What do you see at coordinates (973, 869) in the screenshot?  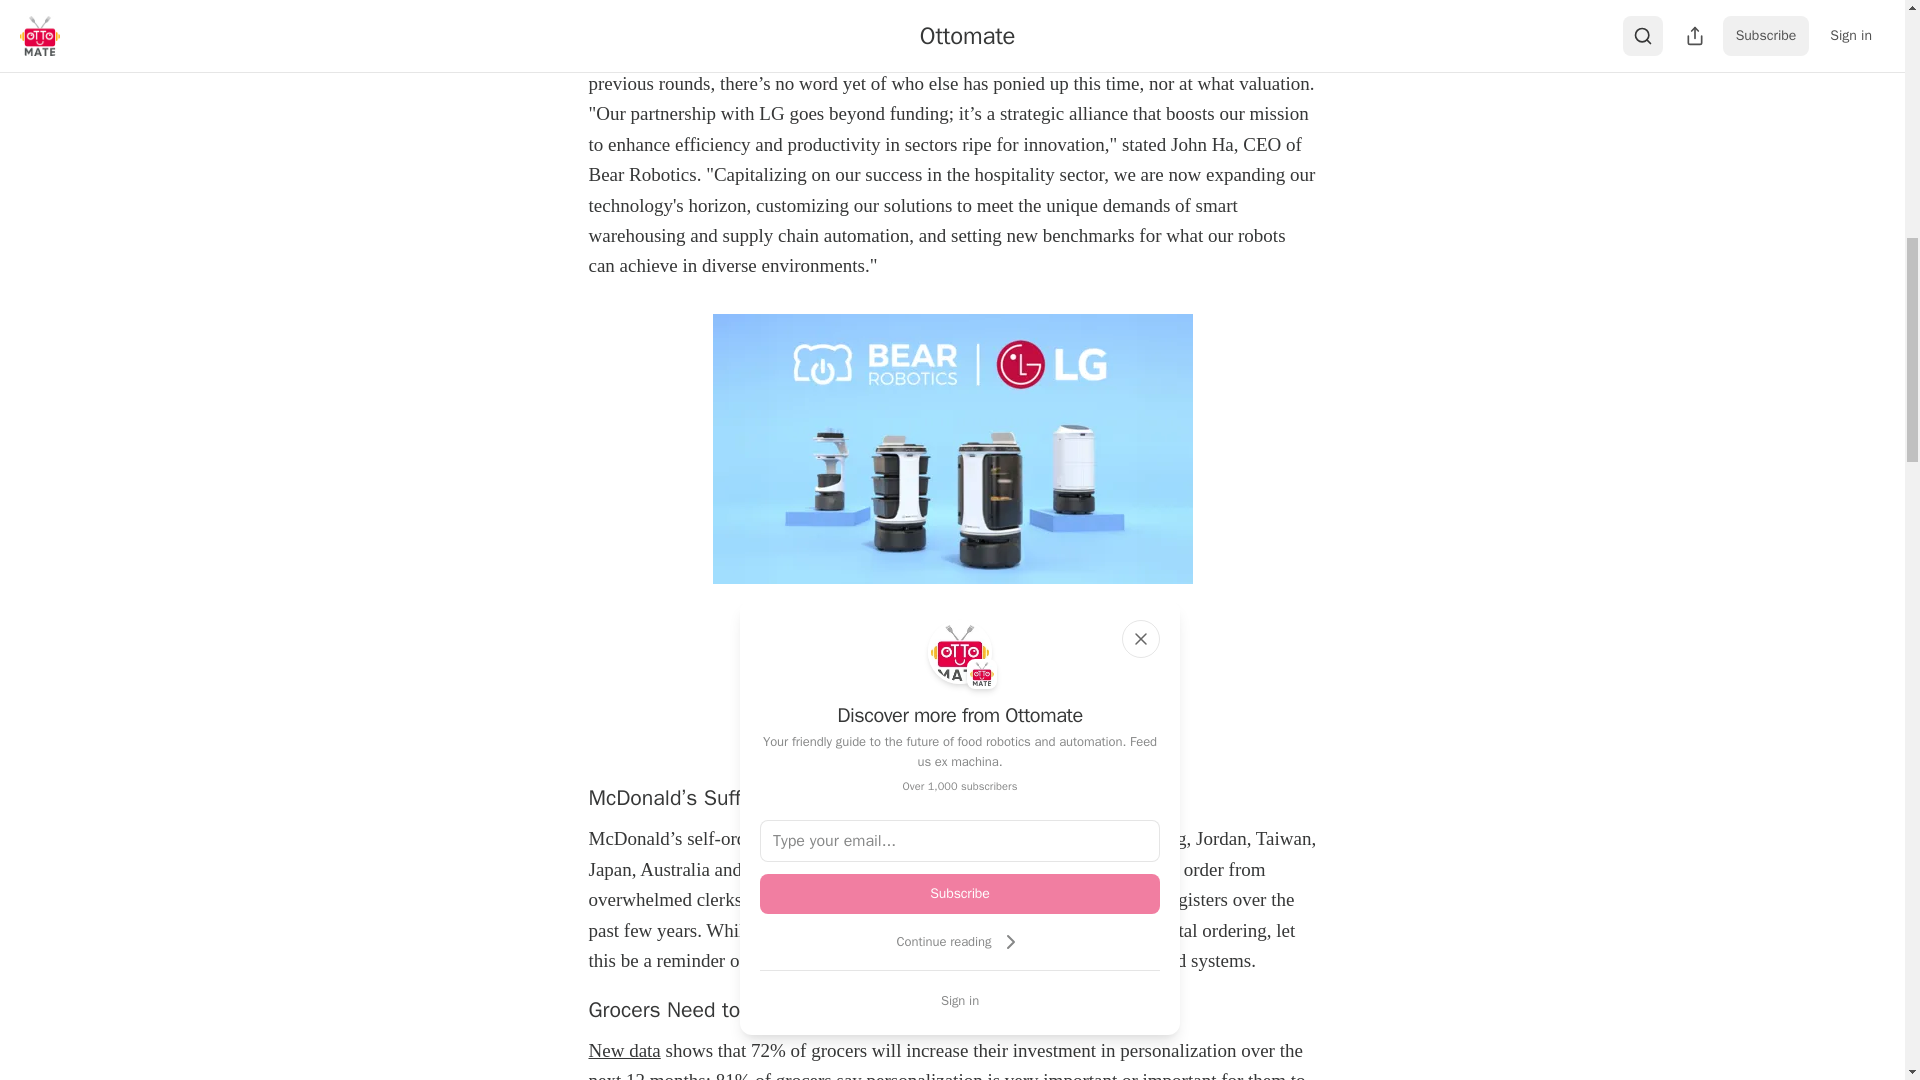 I see `hours-long outage,` at bounding box center [973, 869].